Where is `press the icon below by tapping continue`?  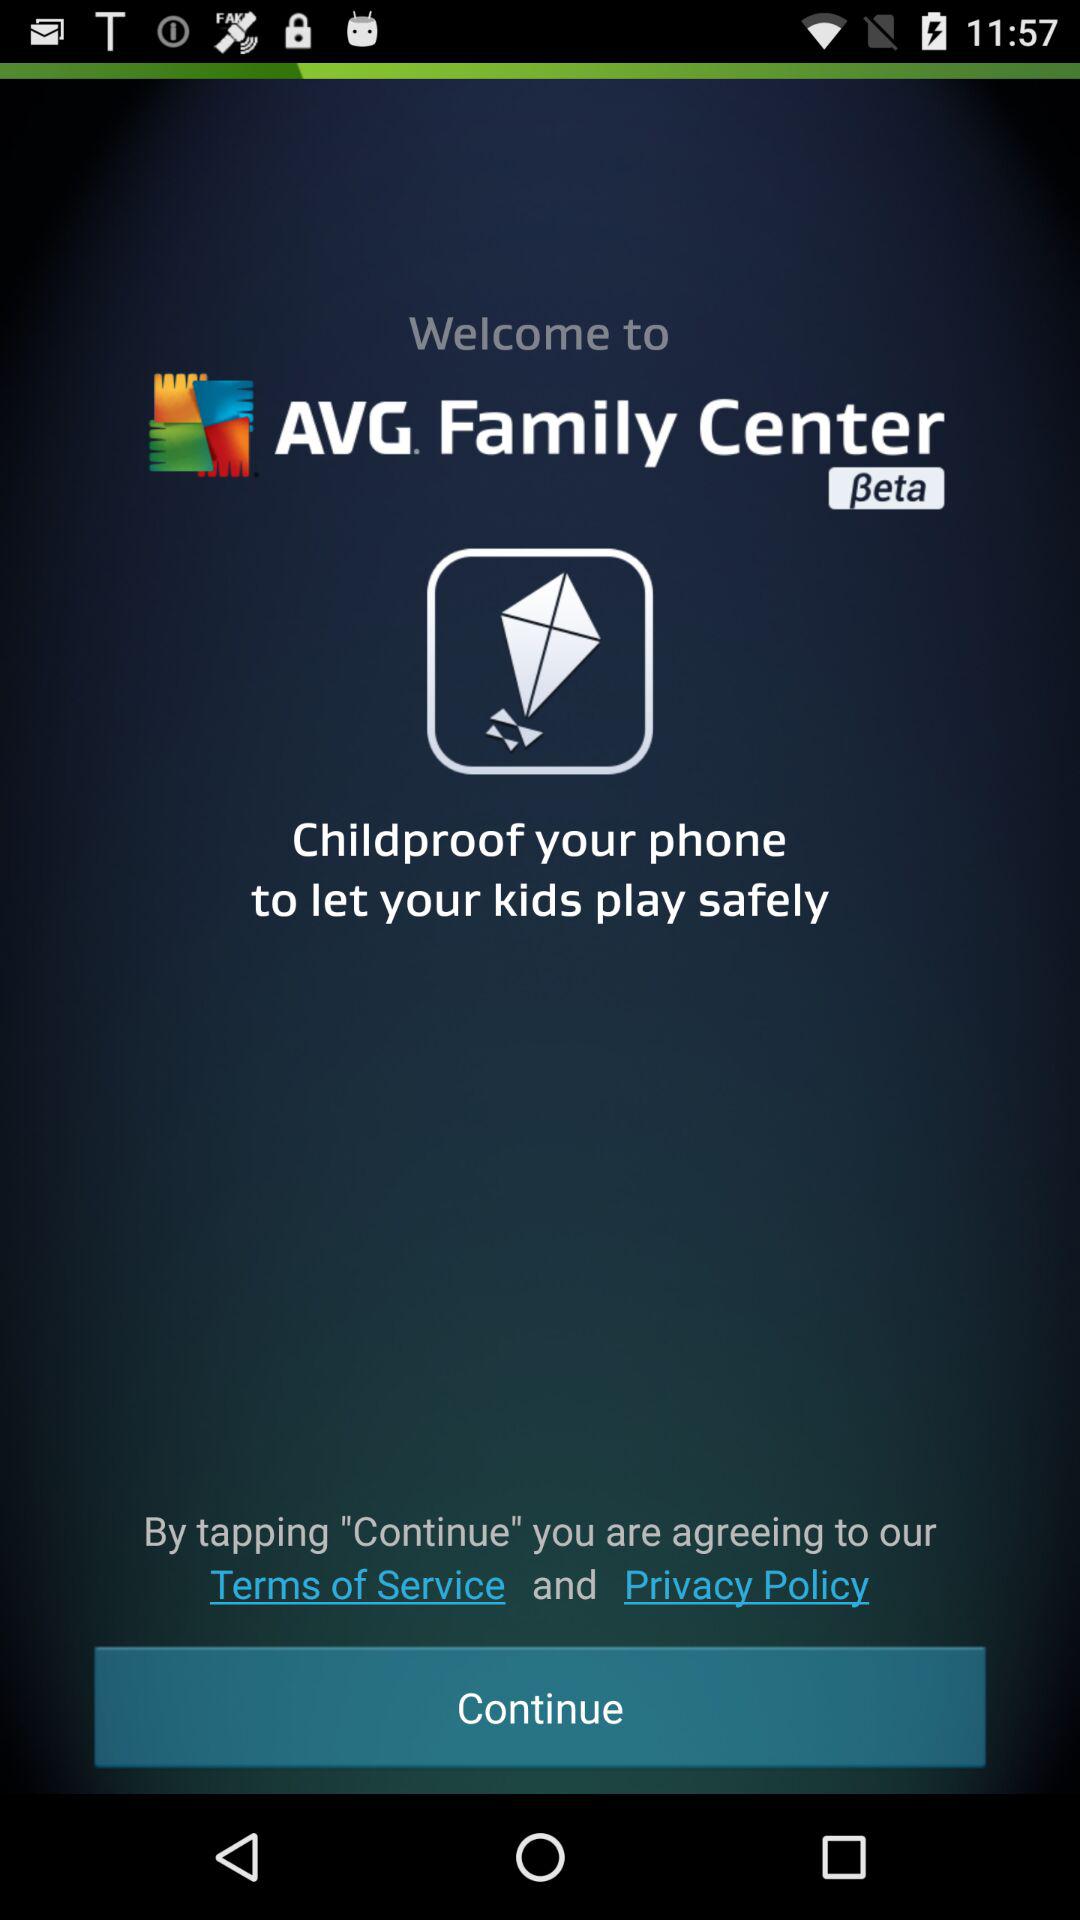
press the icon below by tapping continue is located at coordinates (358, 1584).